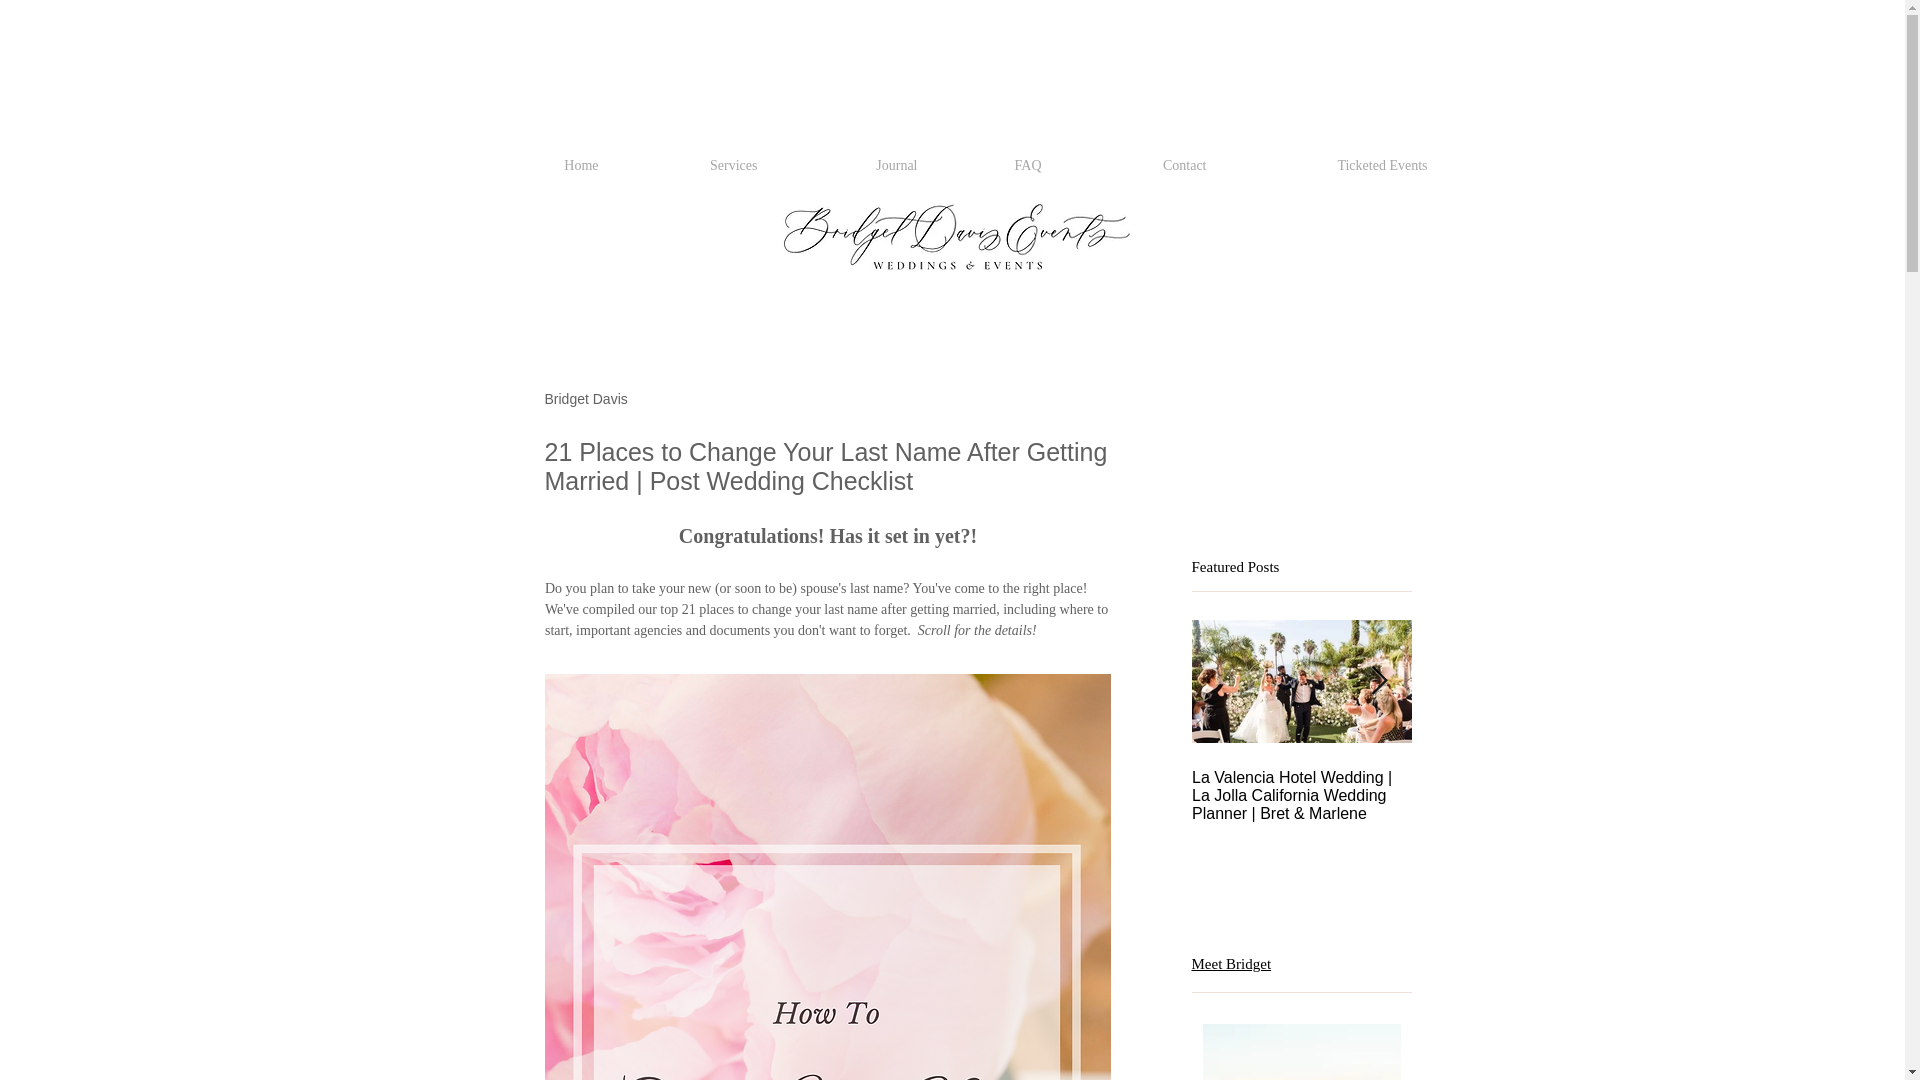 The height and width of the screenshot is (1080, 1920). Describe the element at coordinates (1134, 165) in the screenshot. I see `Contact` at that location.